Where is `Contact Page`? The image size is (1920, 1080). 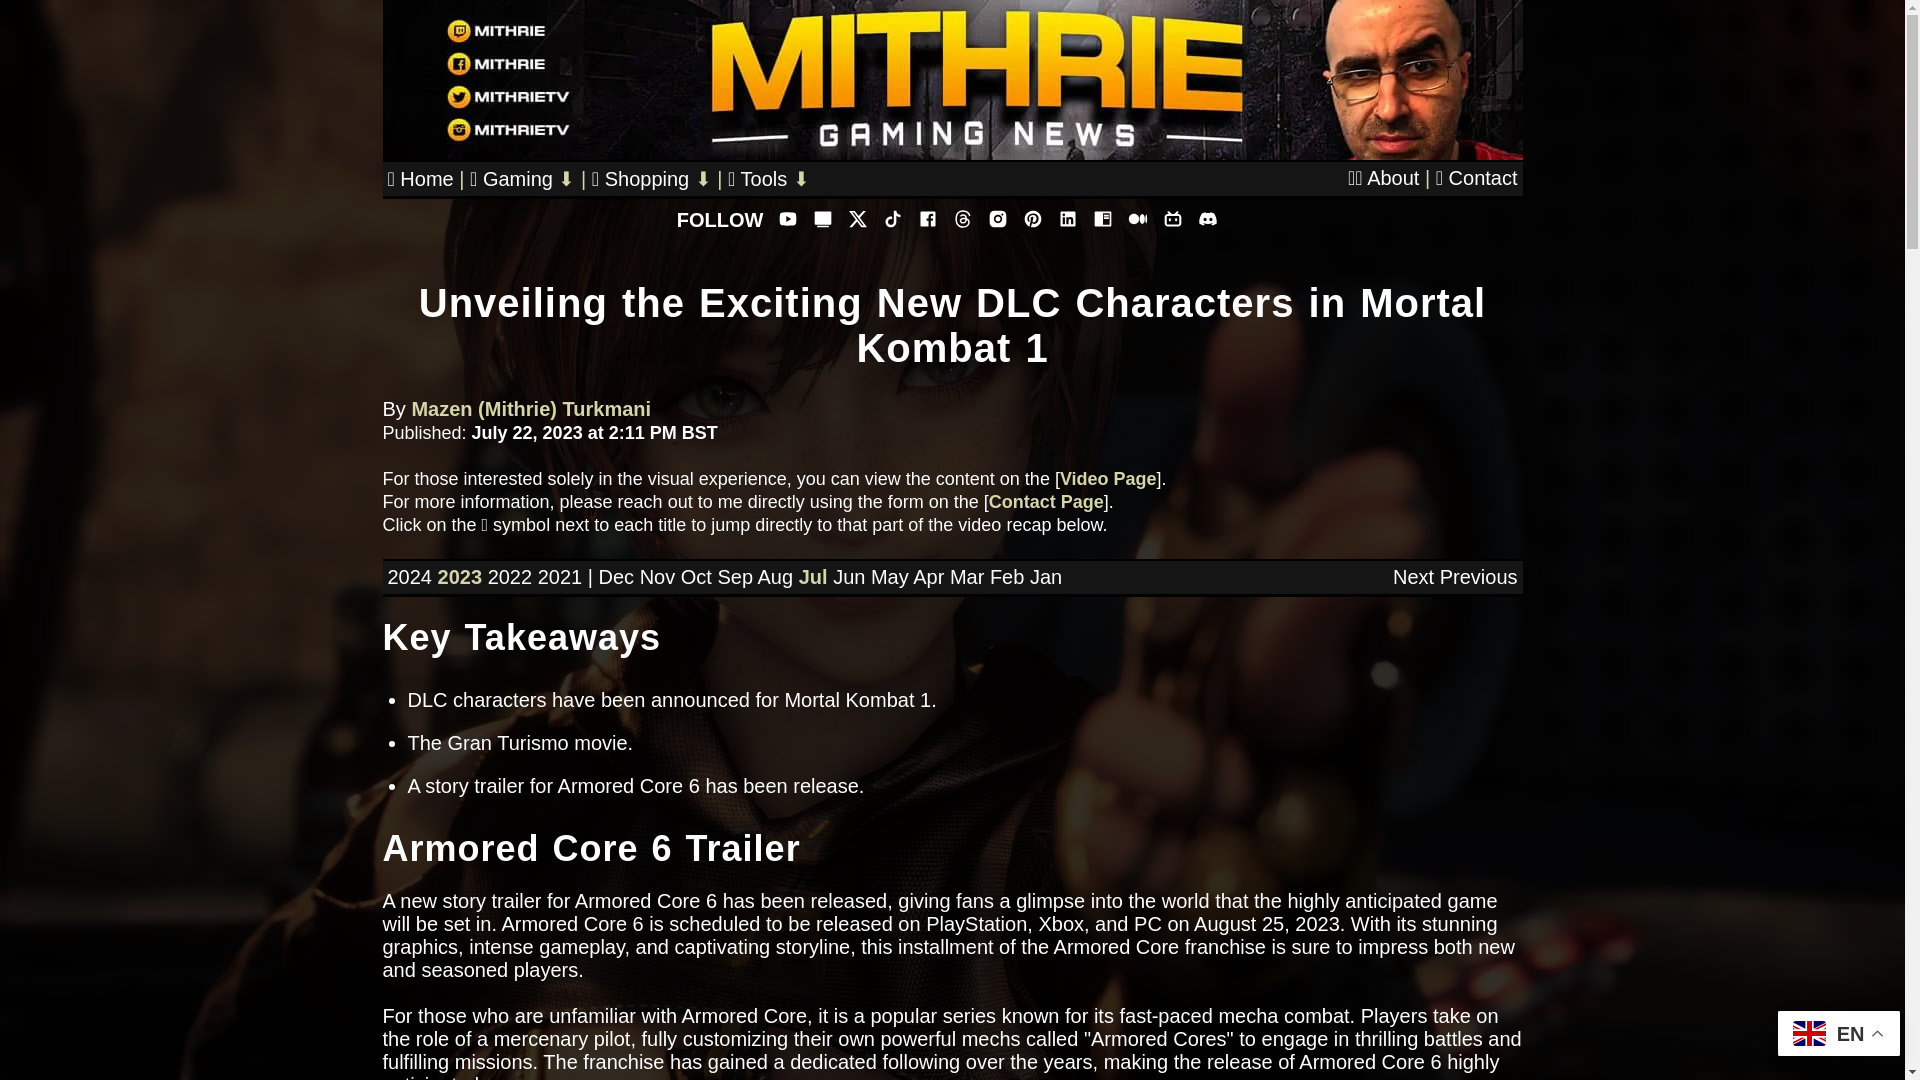
Contact Page is located at coordinates (1046, 502).